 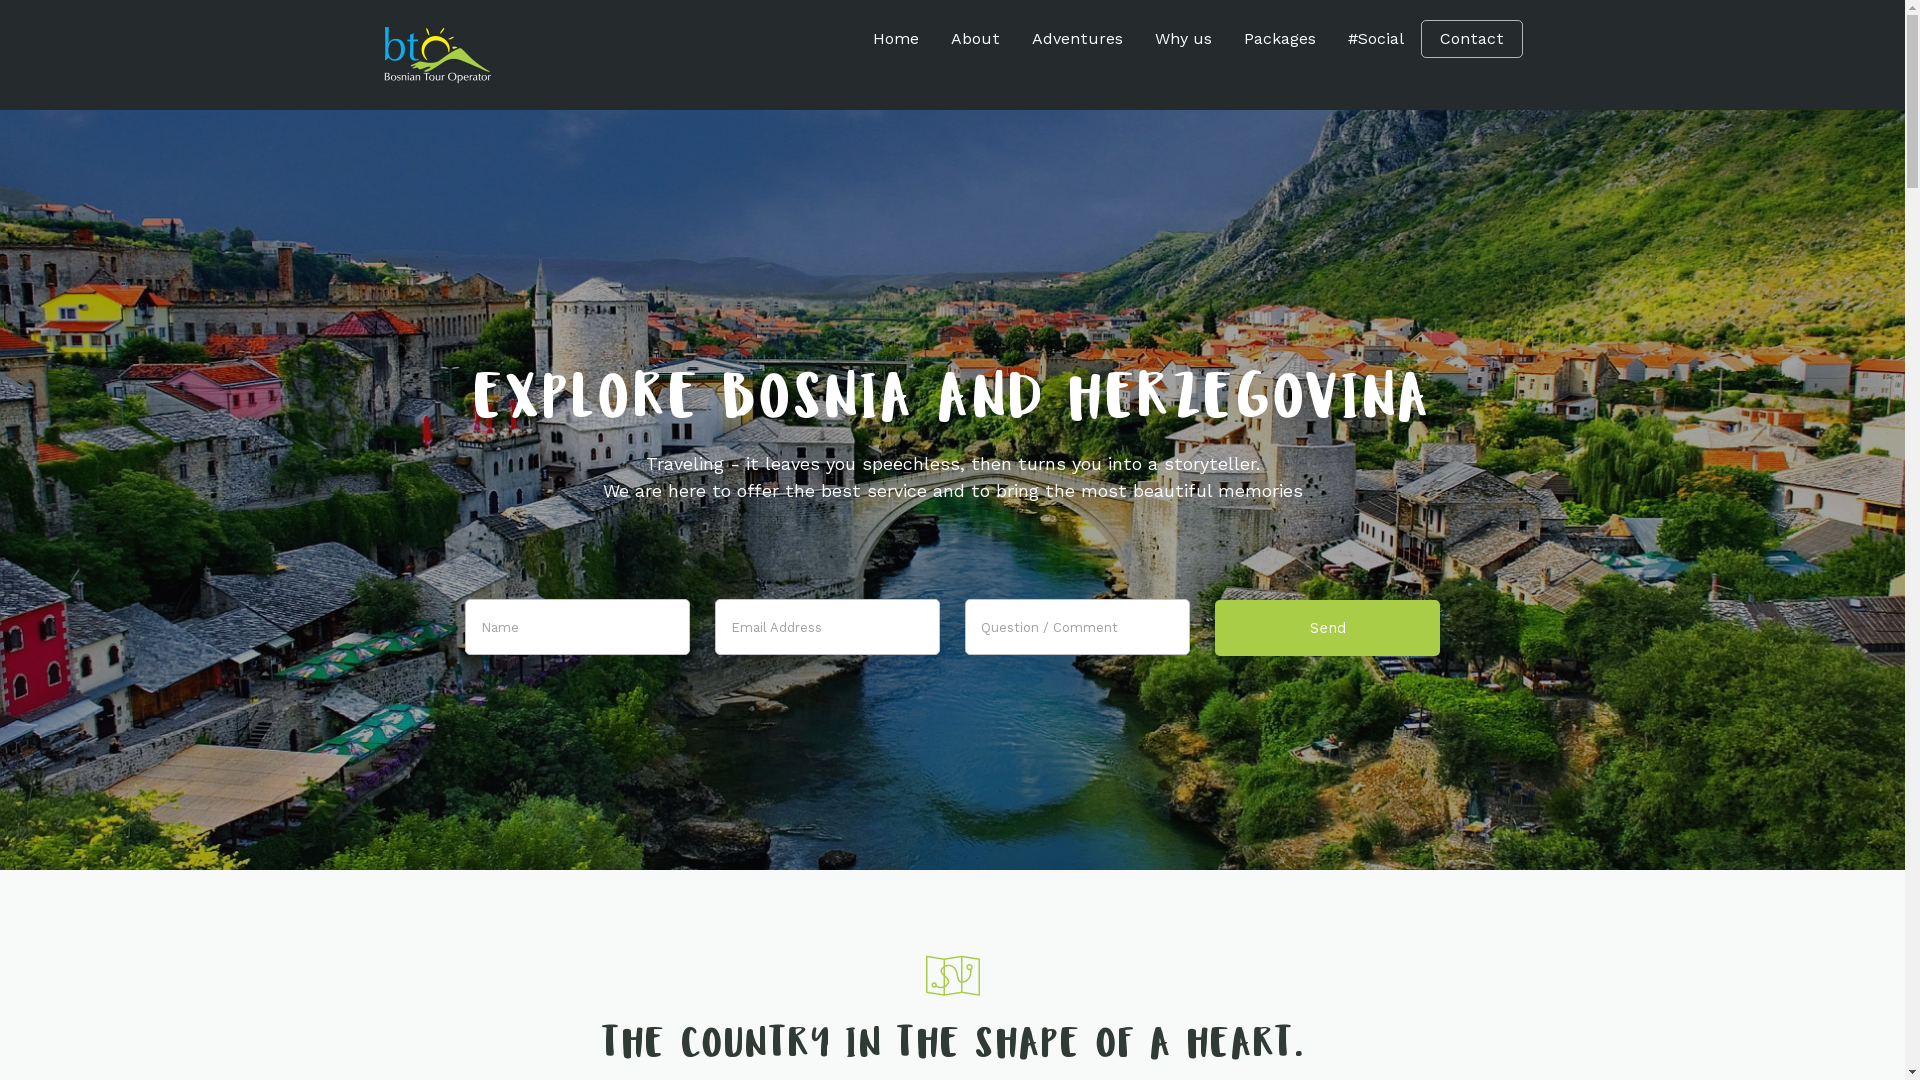 What do you see at coordinates (1182, 39) in the screenshot?
I see `Why us` at bounding box center [1182, 39].